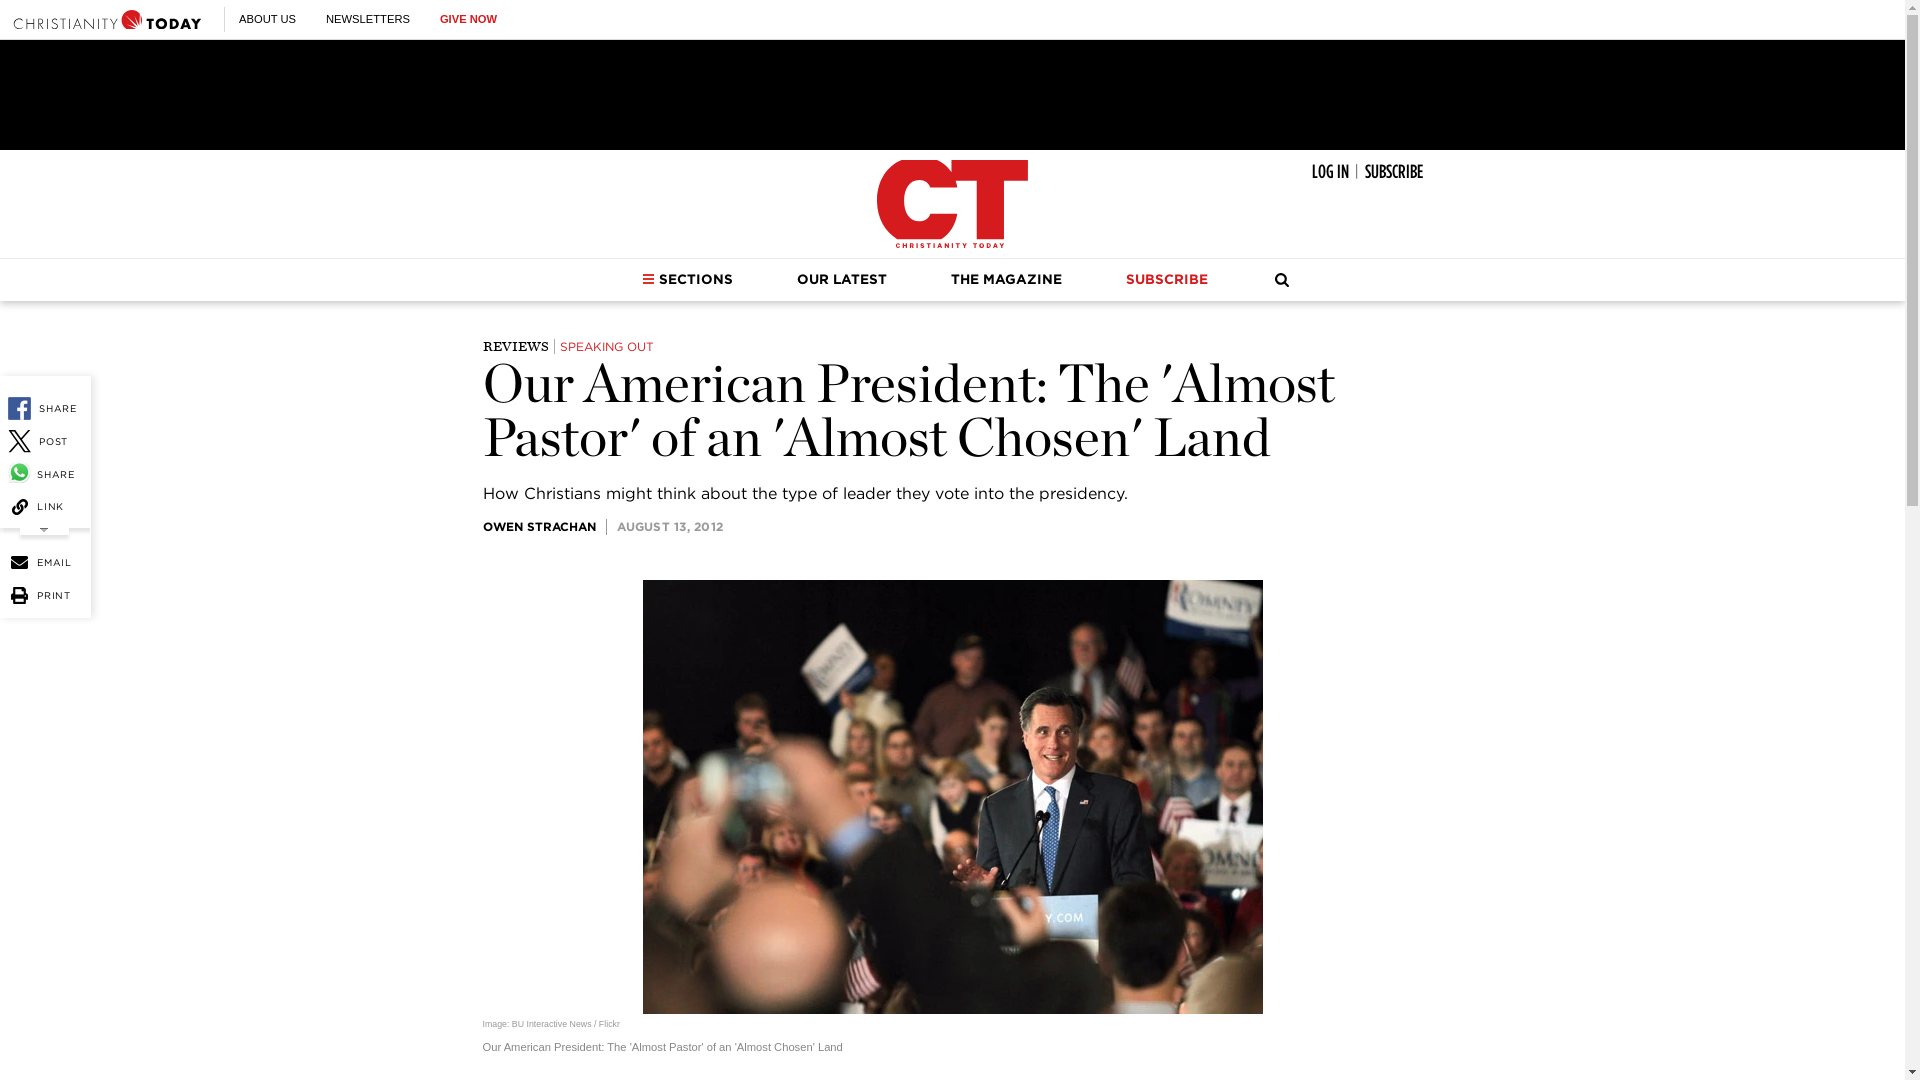 Image resolution: width=1920 pixels, height=1080 pixels. I want to click on ABOUT US, so click(266, 19).